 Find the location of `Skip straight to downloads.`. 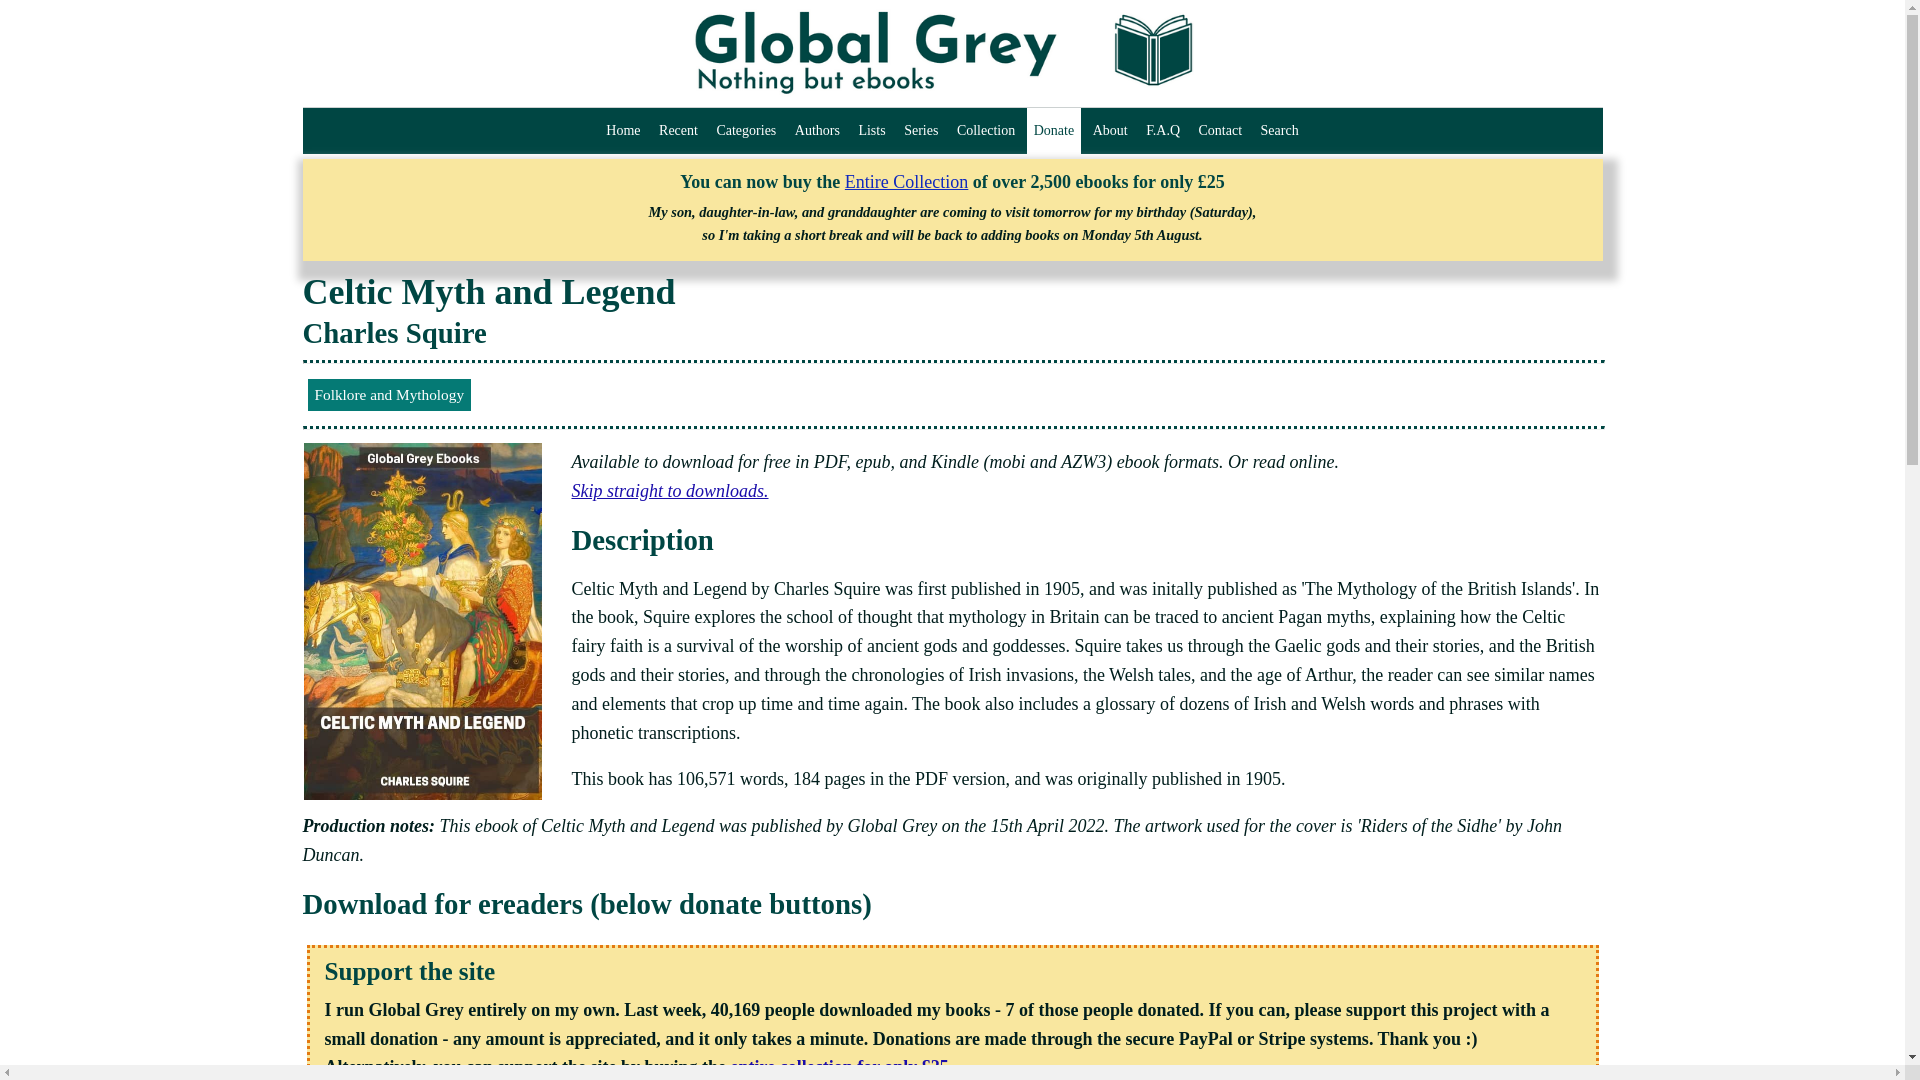

Skip straight to downloads. is located at coordinates (670, 490).